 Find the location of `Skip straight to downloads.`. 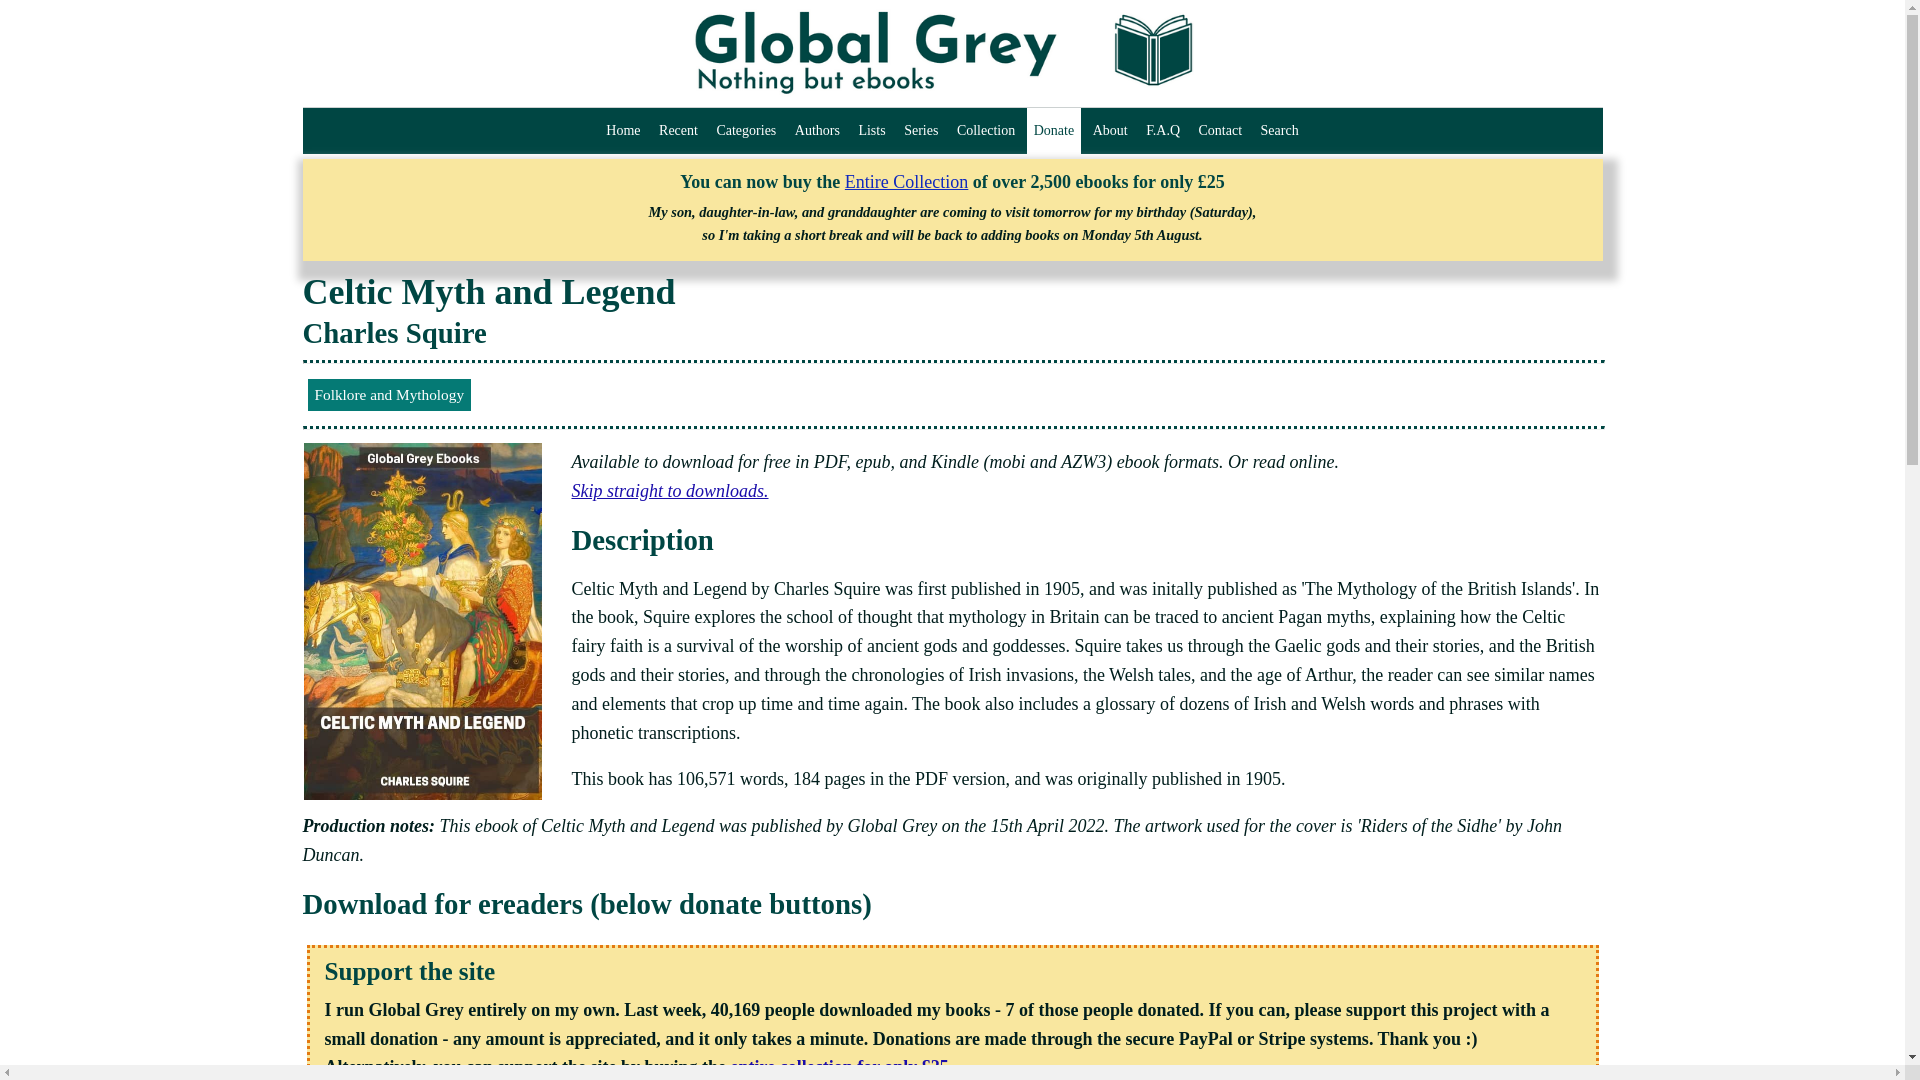

Skip straight to downloads. is located at coordinates (670, 490).